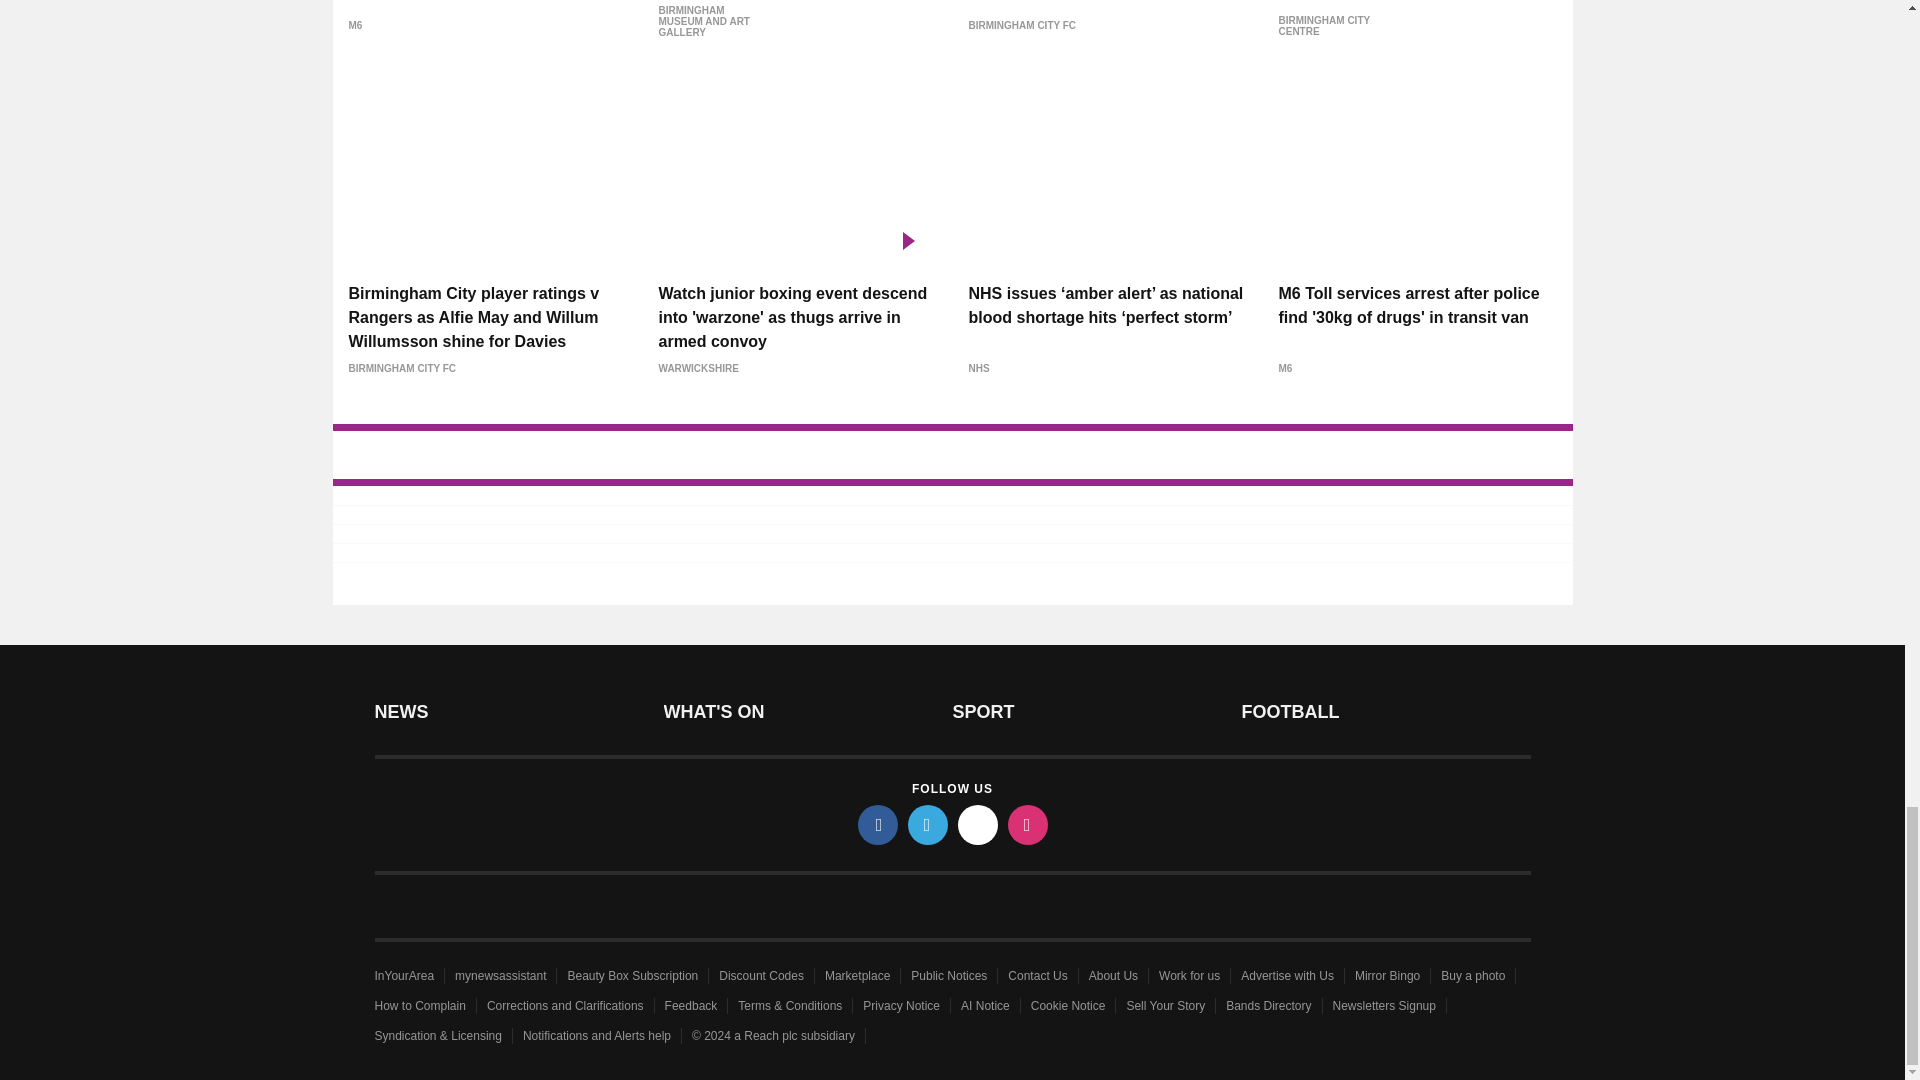  Describe the element at coordinates (1028, 824) in the screenshot. I see `instagram` at that location.